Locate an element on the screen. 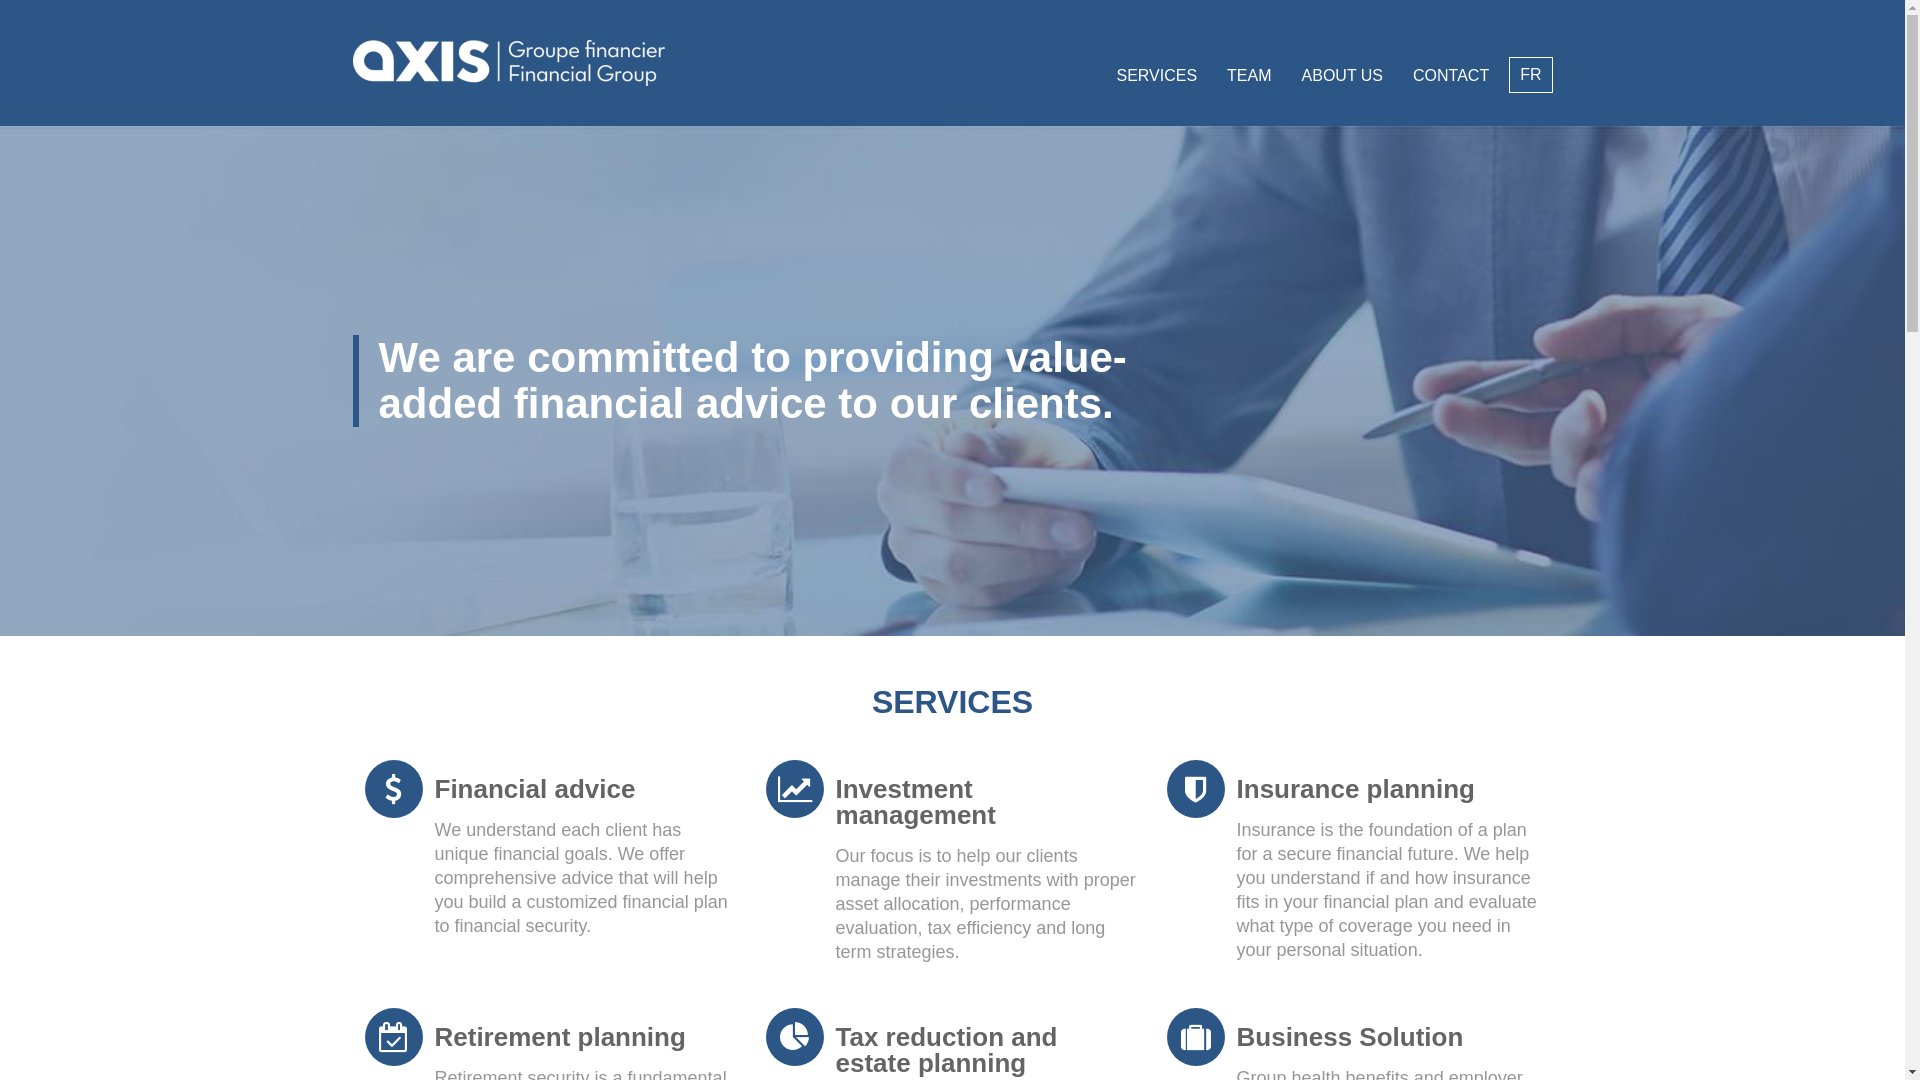 Image resolution: width=1920 pixels, height=1080 pixels. FR is located at coordinates (1530, 75).